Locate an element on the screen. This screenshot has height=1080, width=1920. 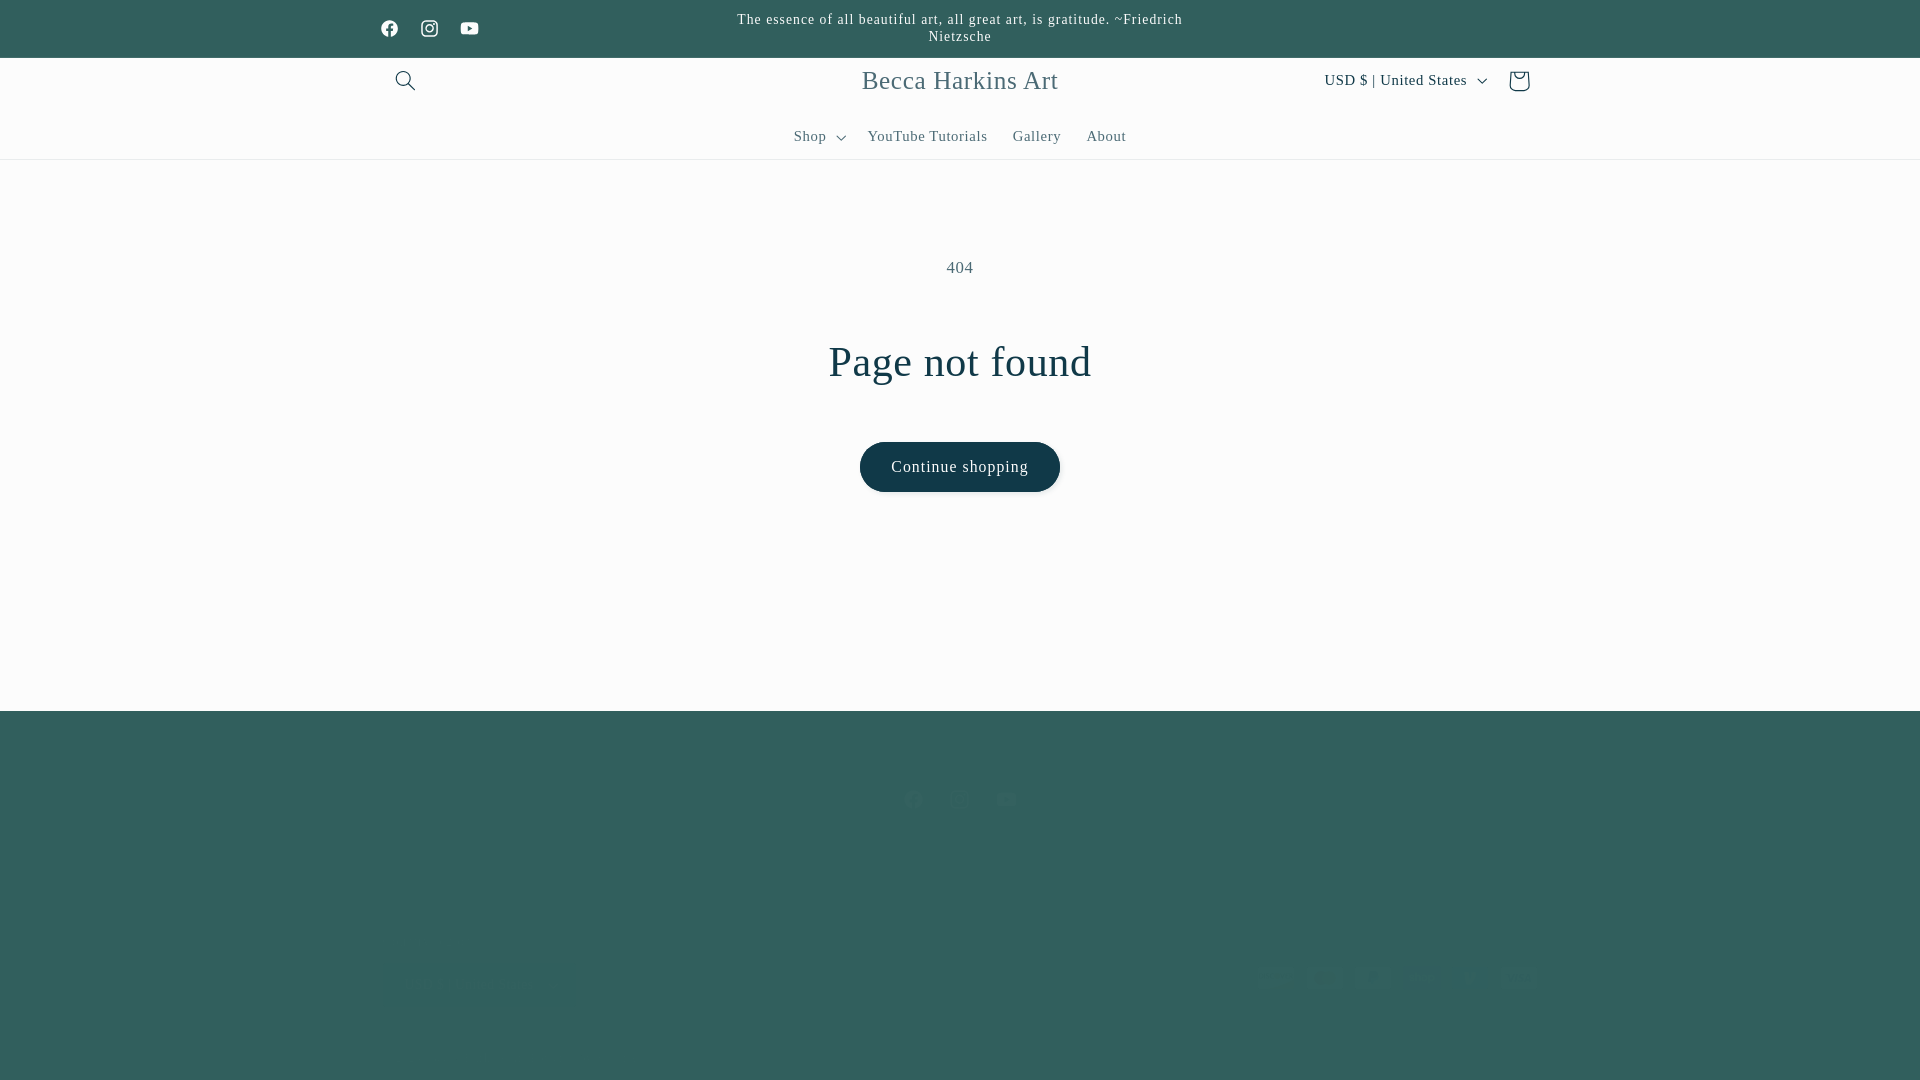
Skip to content is located at coordinates (960, 798).